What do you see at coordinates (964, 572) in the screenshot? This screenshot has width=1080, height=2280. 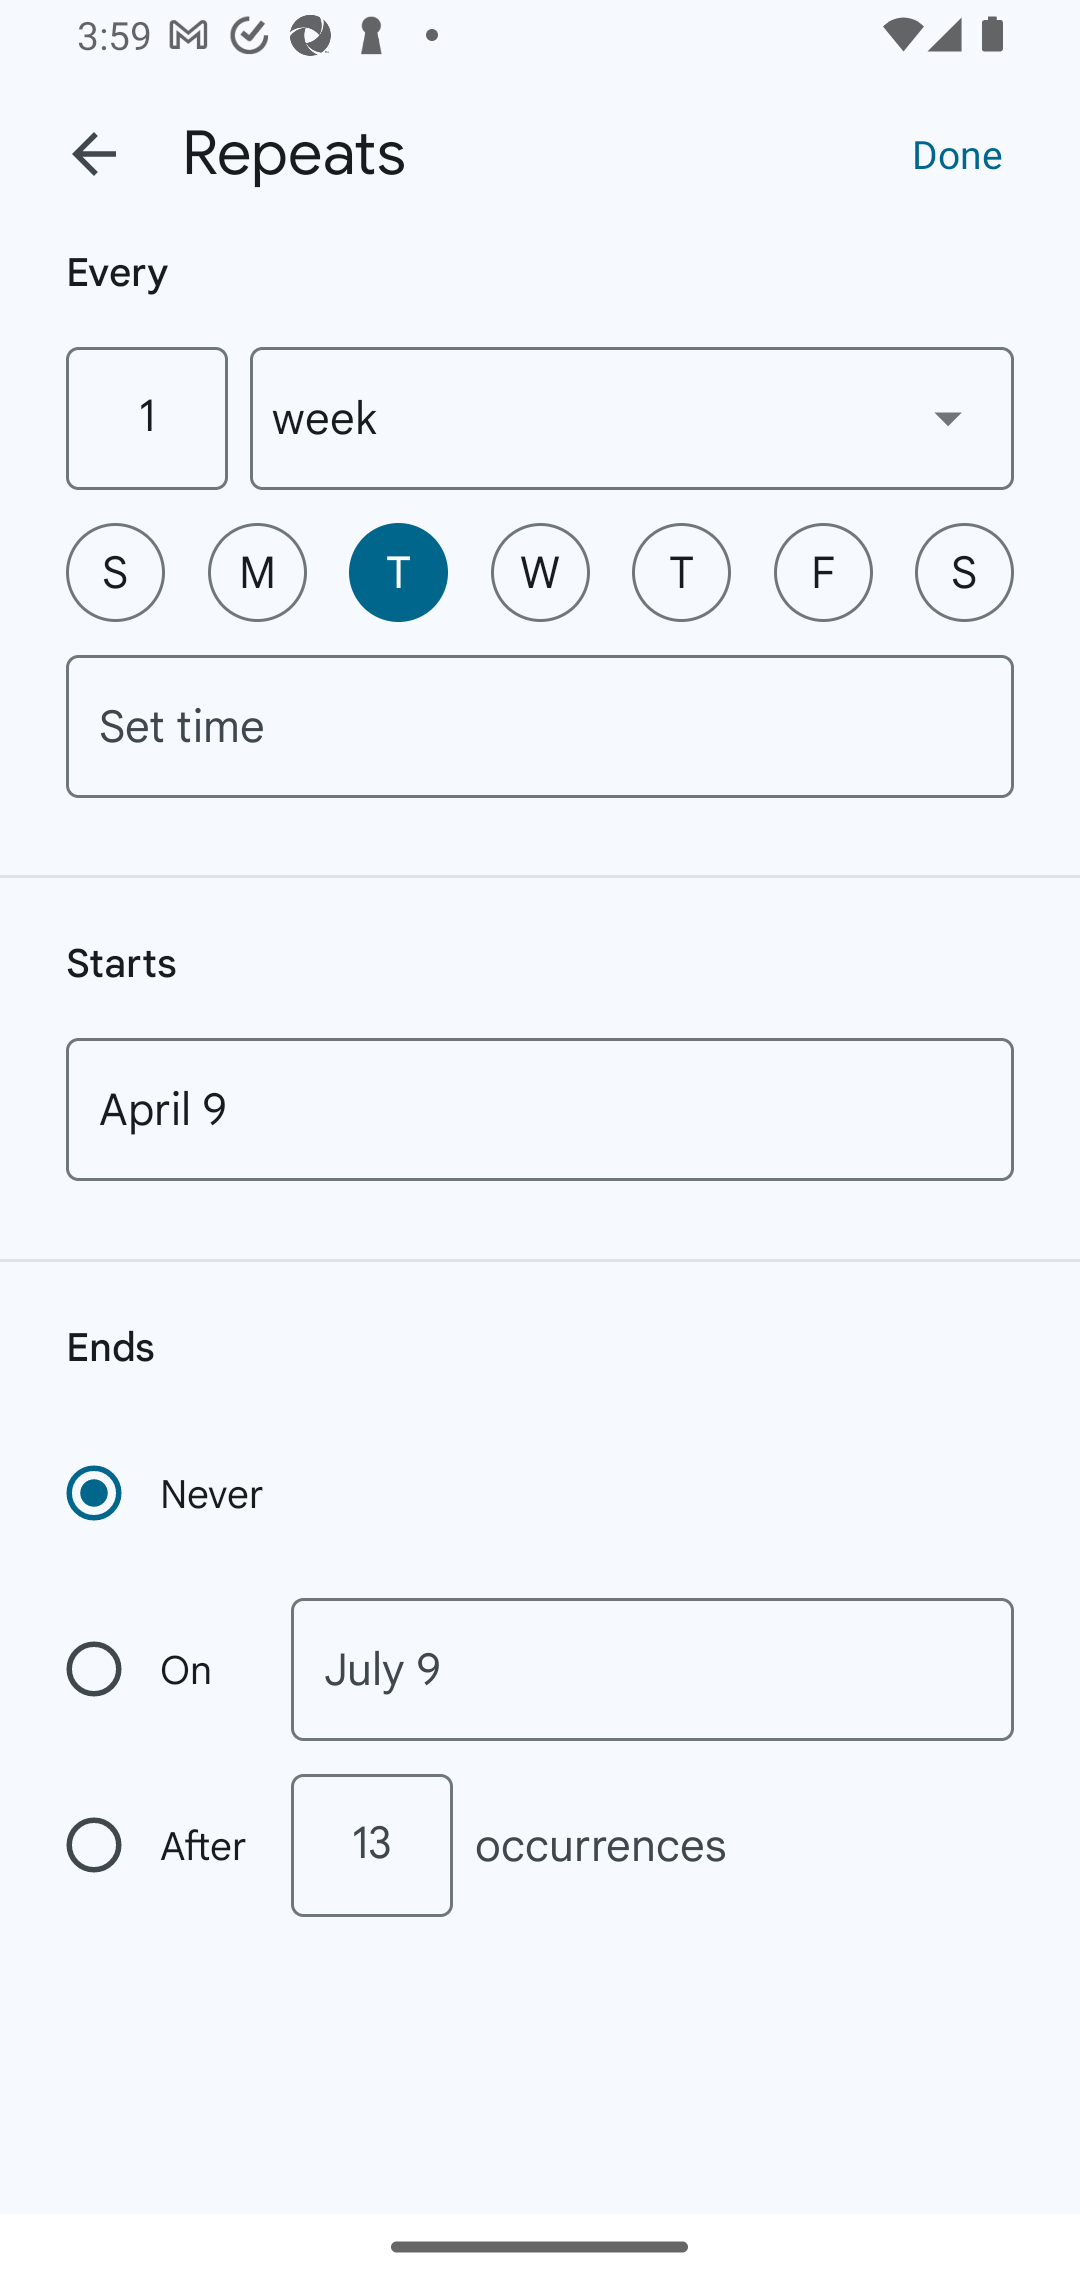 I see `S Saturday` at bounding box center [964, 572].